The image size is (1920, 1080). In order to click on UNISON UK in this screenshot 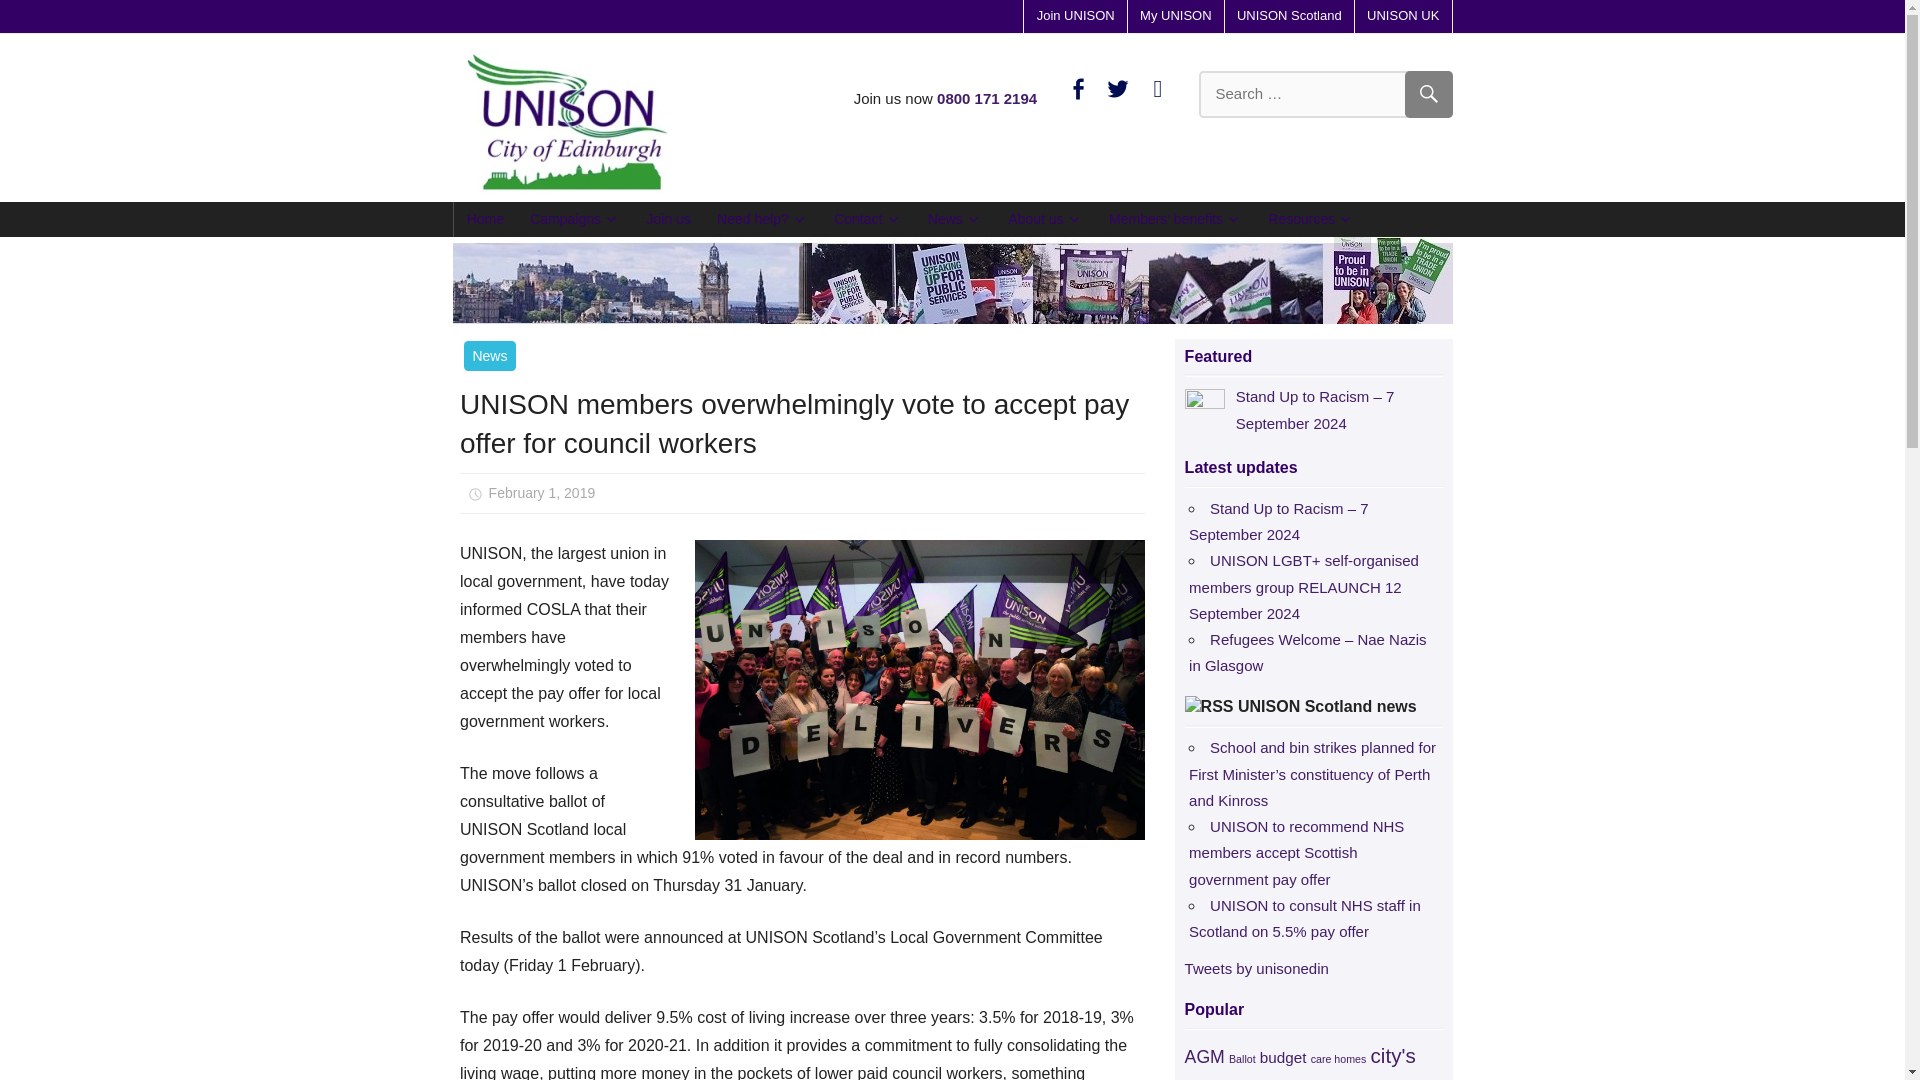, I will do `click(1402, 16)`.